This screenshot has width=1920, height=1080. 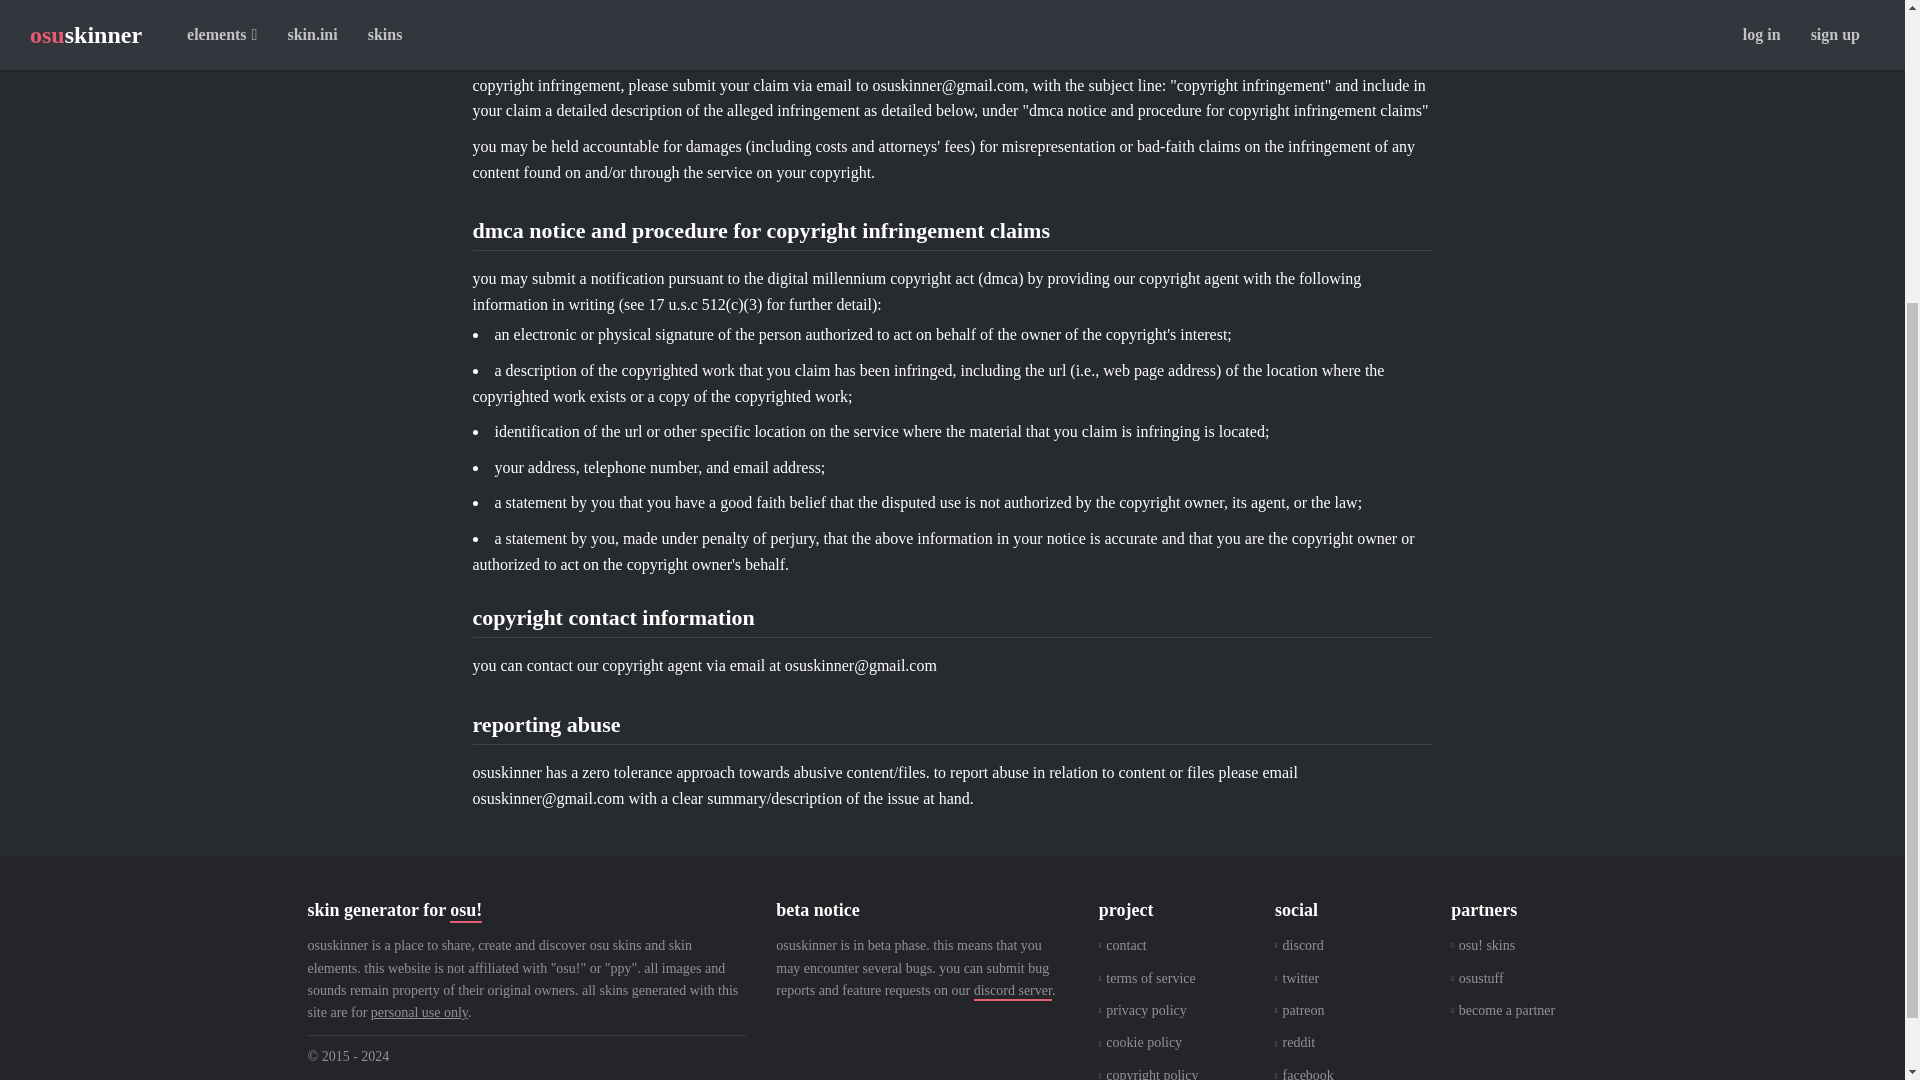 I want to click on become a partner, so click(x=1503, y=1010).